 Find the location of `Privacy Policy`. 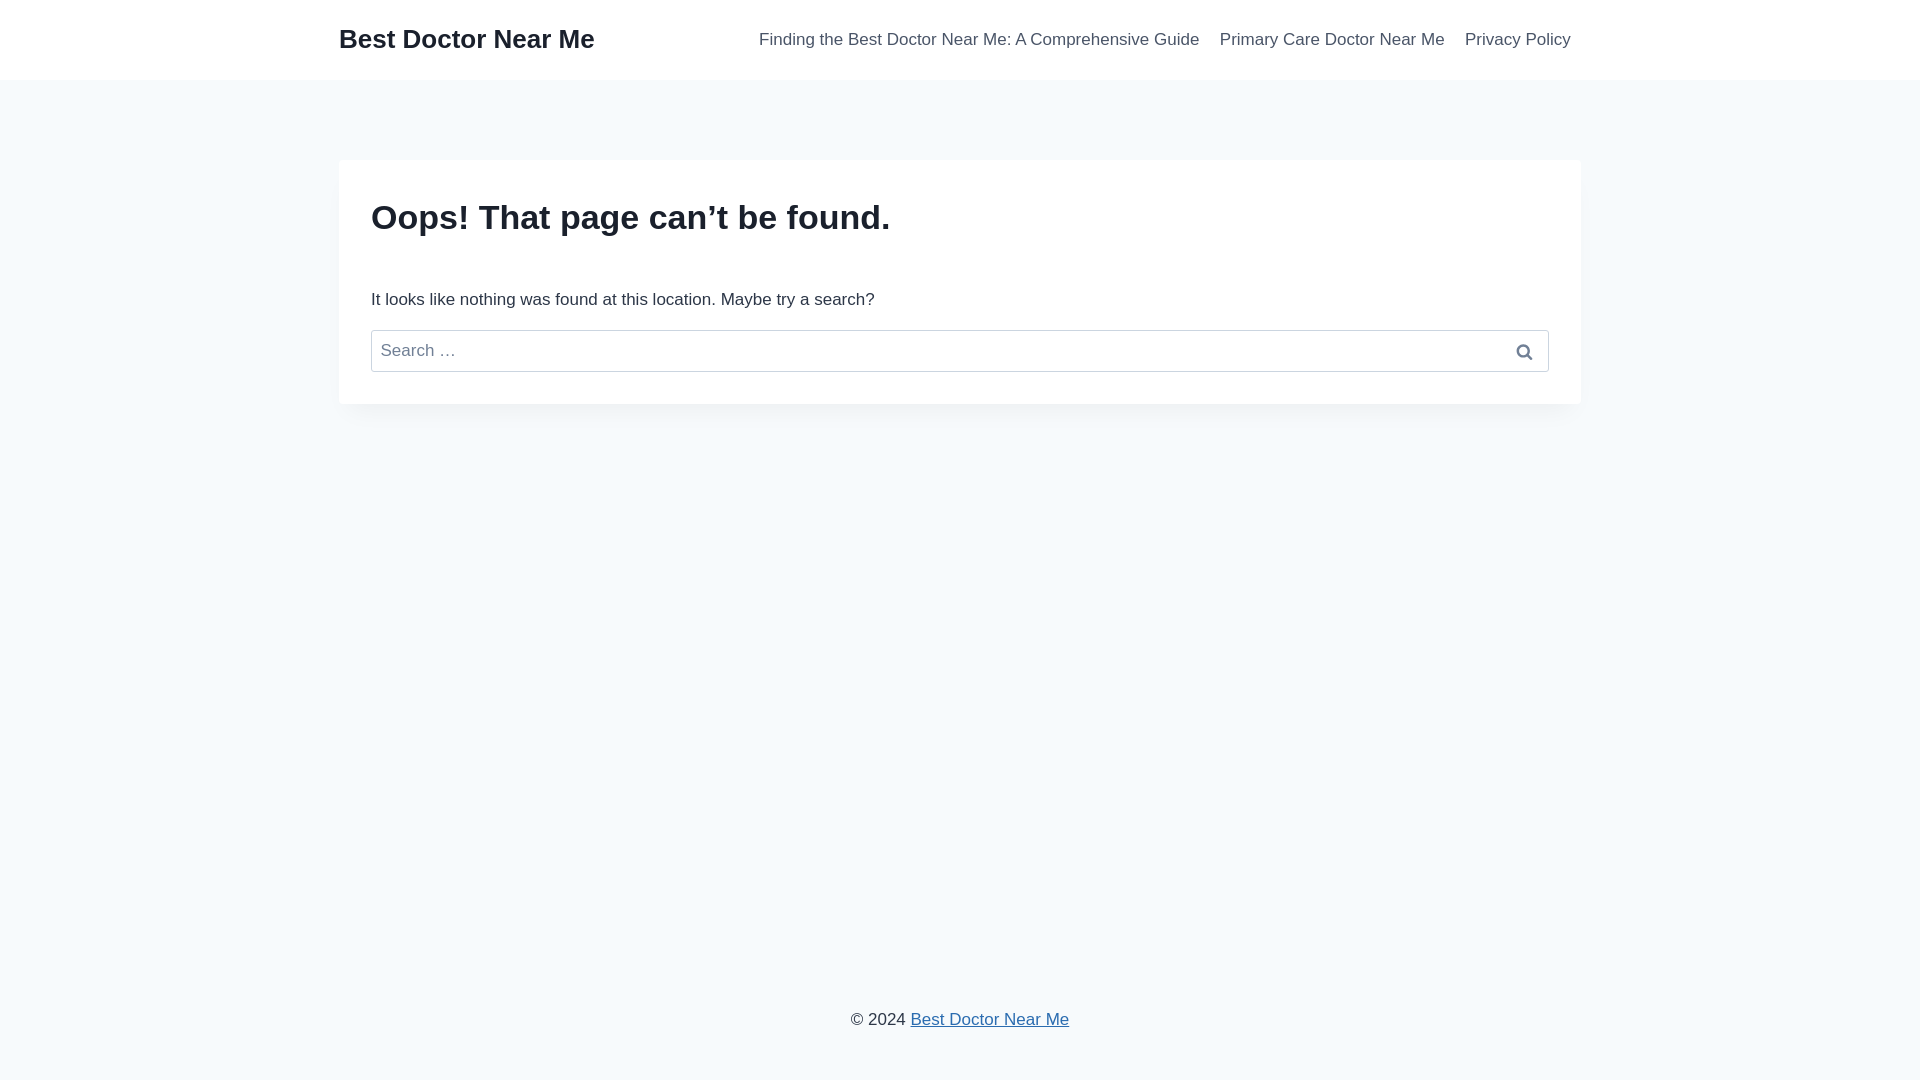

Privacy Policy is located at coordinates (1518, 40).